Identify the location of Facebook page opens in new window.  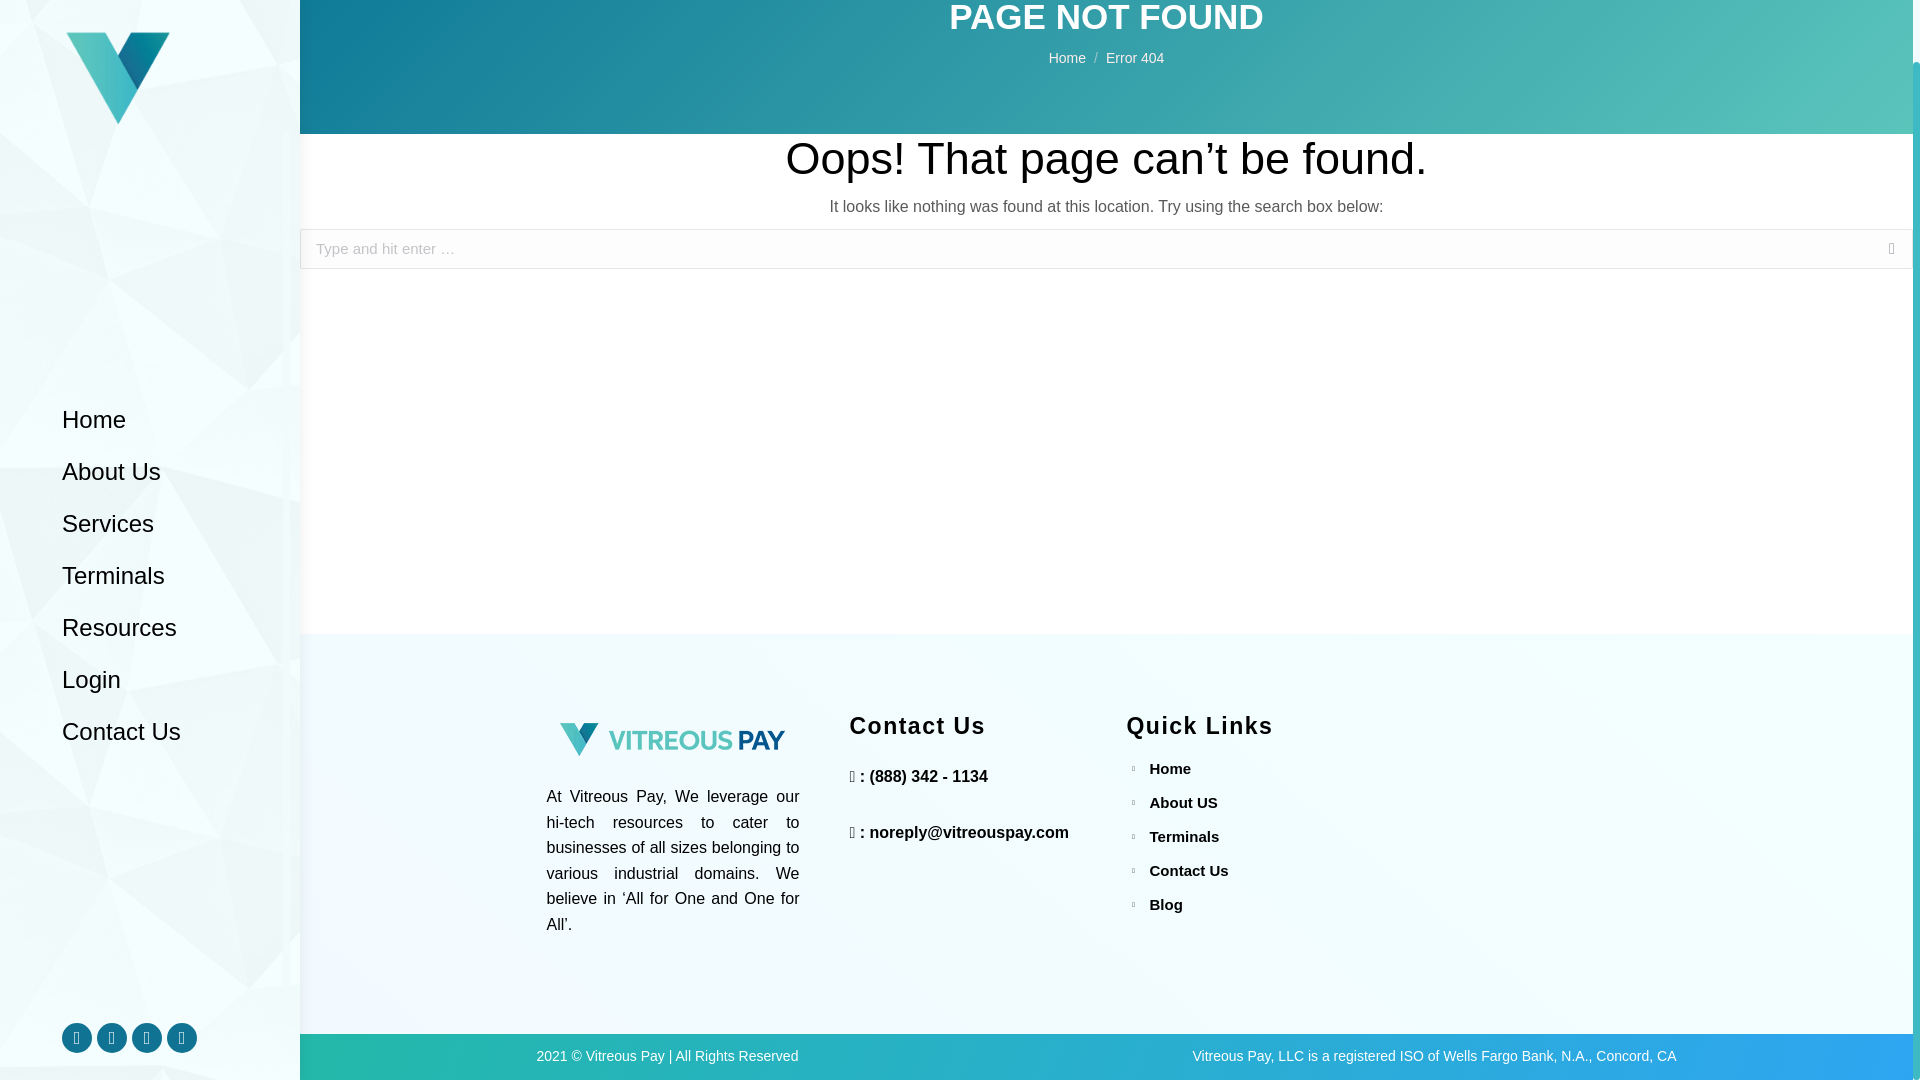
(76, 972).